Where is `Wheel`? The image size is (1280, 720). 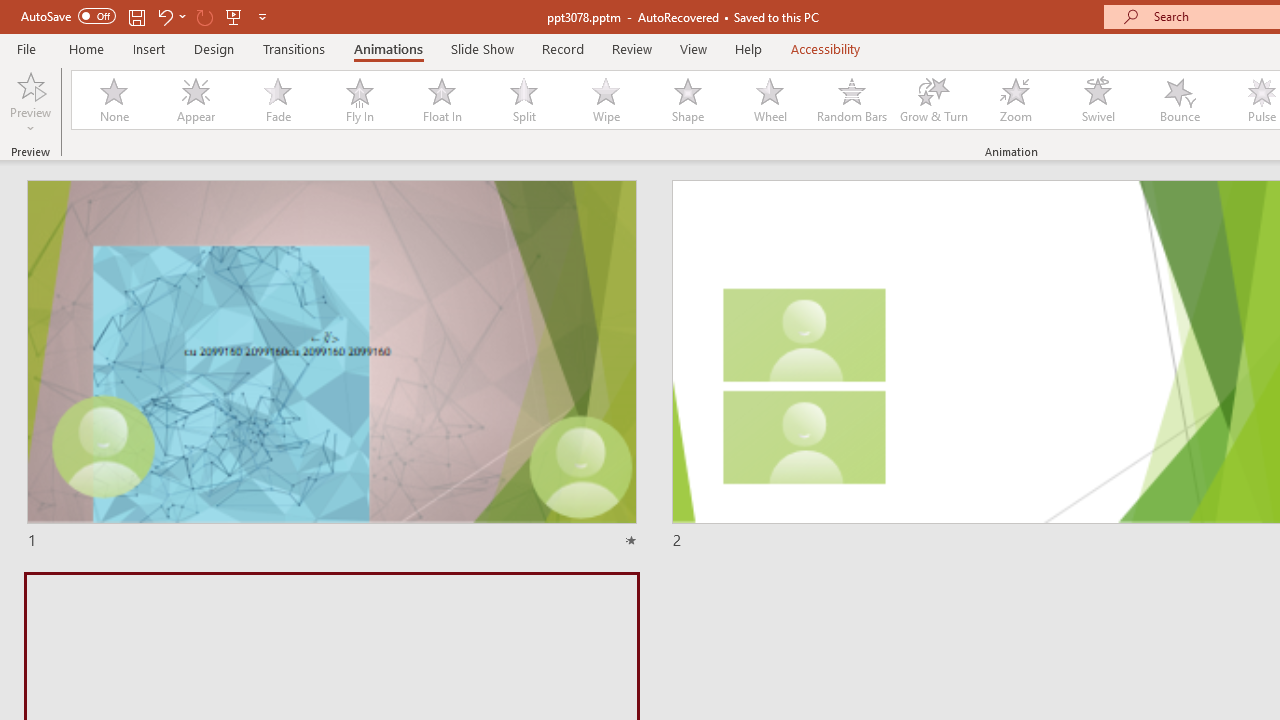
Wheel is located at coordinates (770, 100).